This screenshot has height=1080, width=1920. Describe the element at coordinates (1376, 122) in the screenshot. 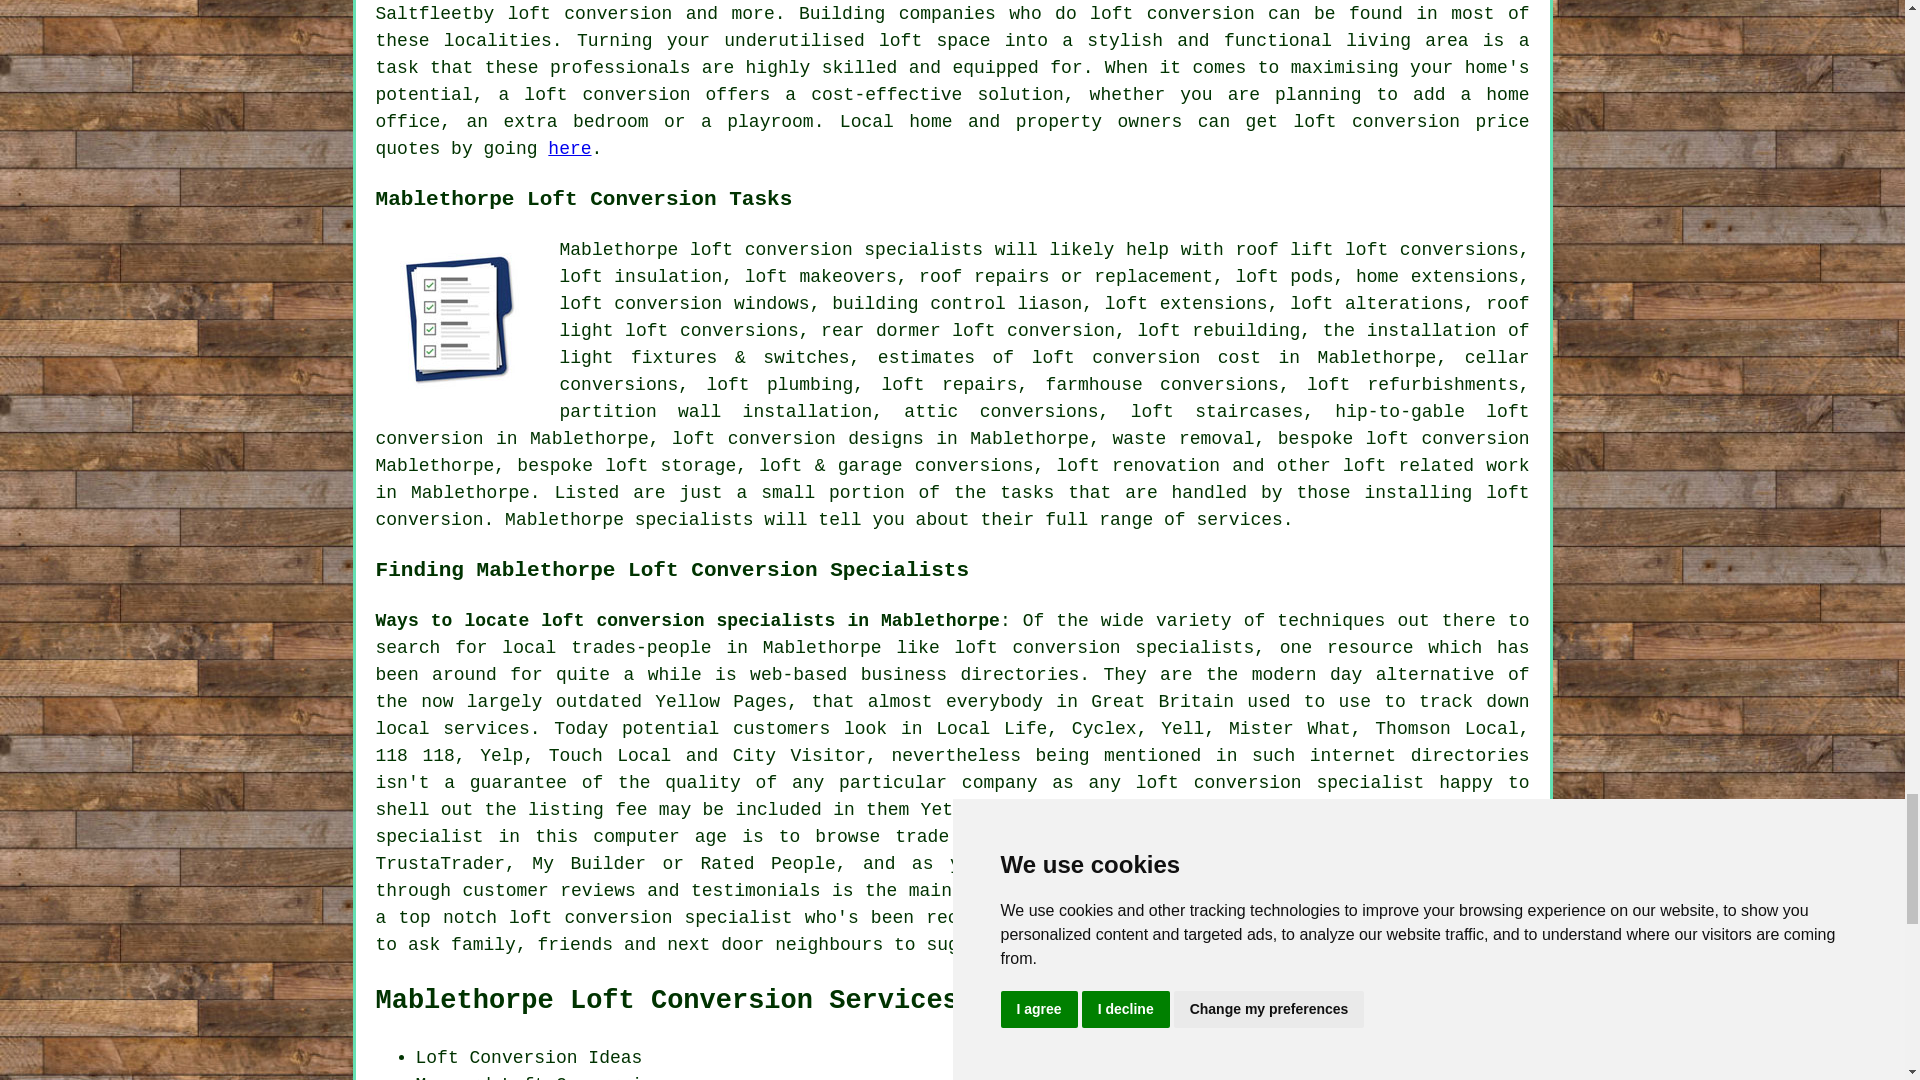

I see `loft conversion` at that location.